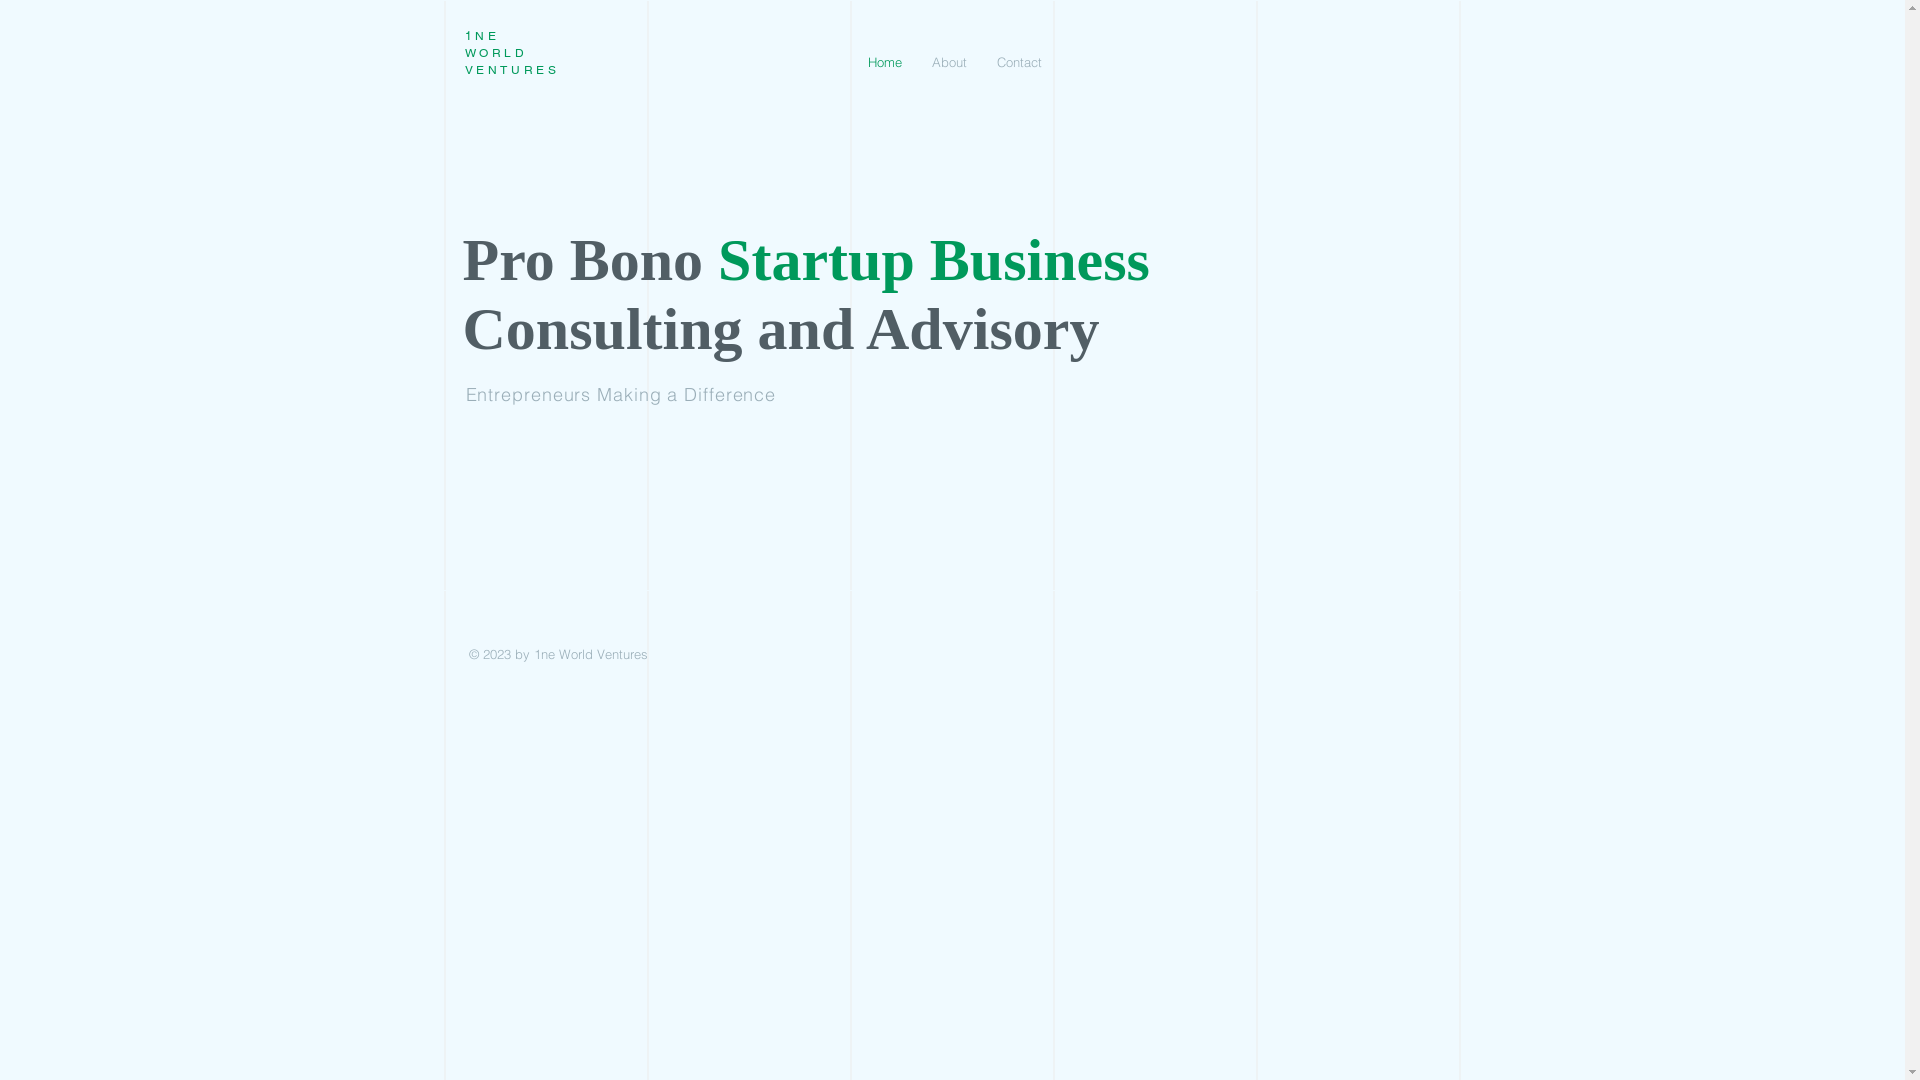 The image size is (1920, 1080). What do you see at coordinates (496, 53) in the screenshot?
I see `WORLD` at bounding box center [496, 53].